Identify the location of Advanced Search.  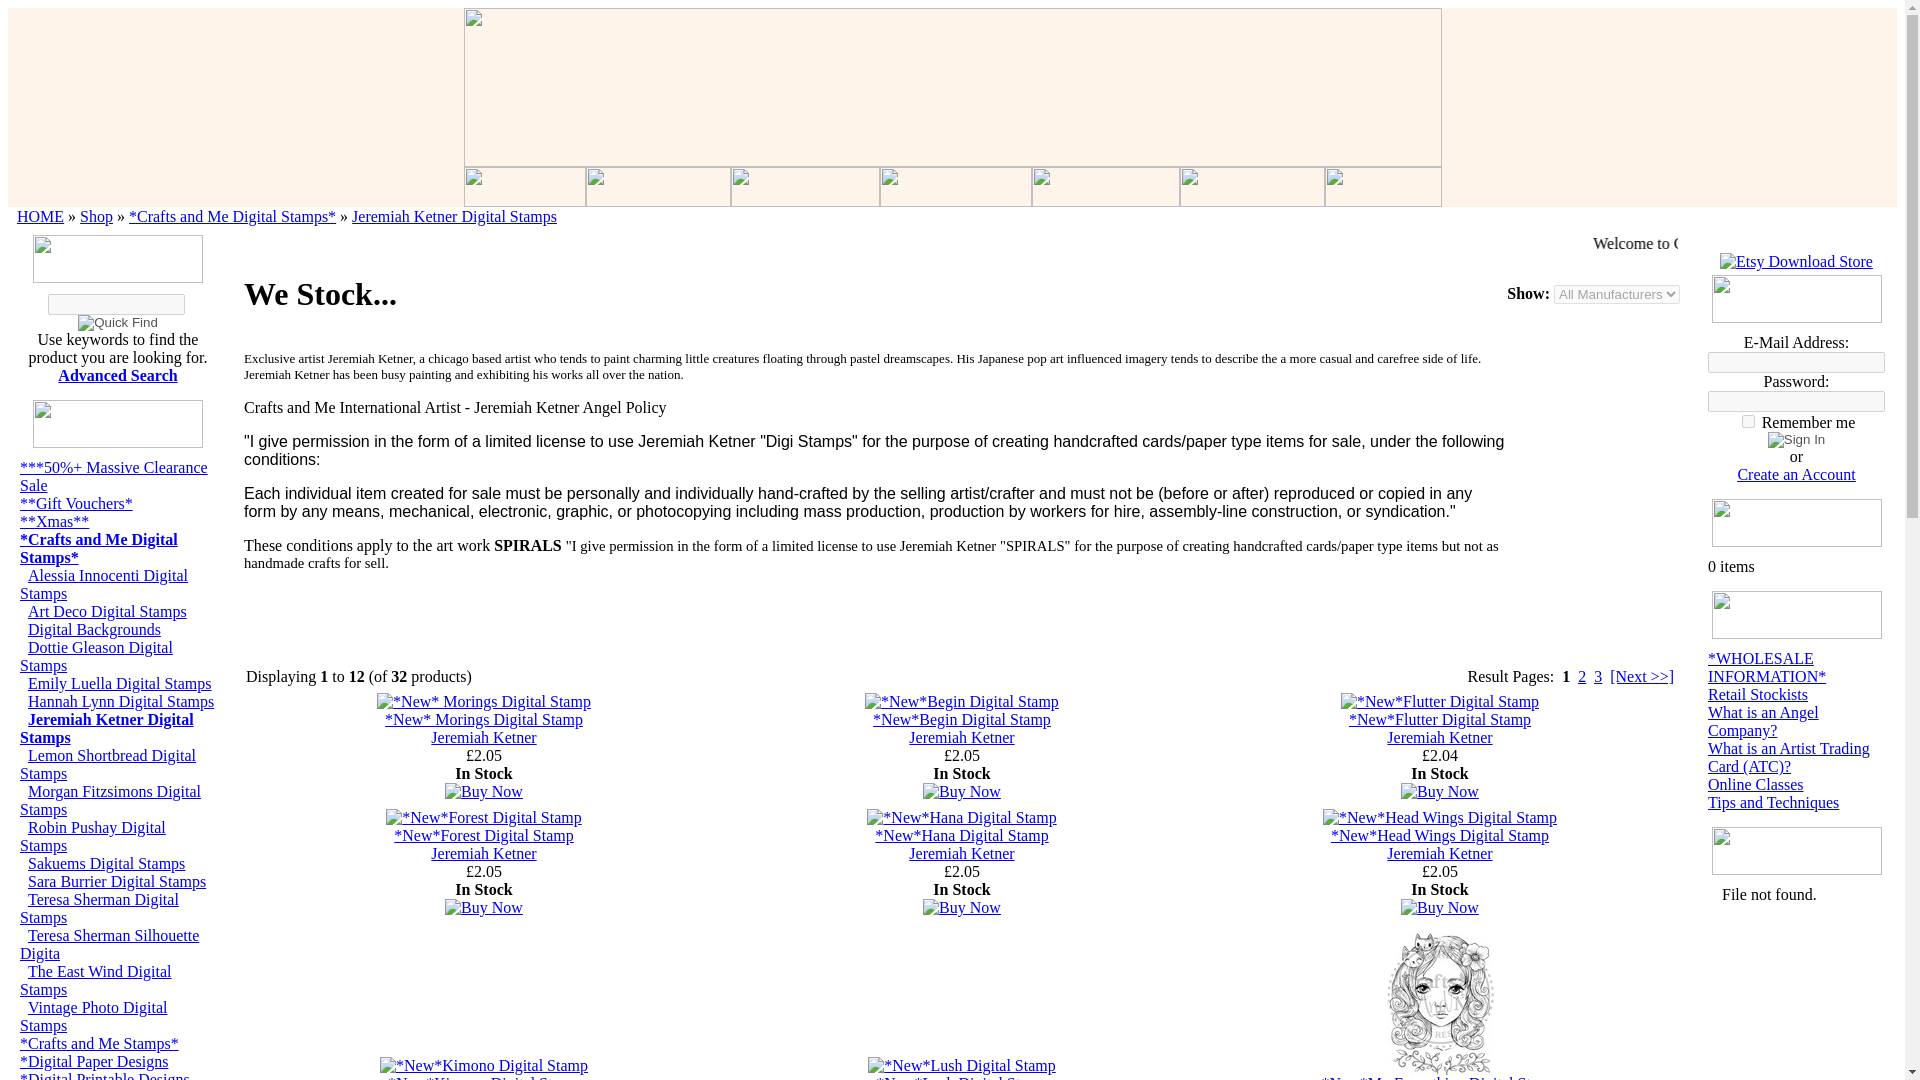
(116, 376).